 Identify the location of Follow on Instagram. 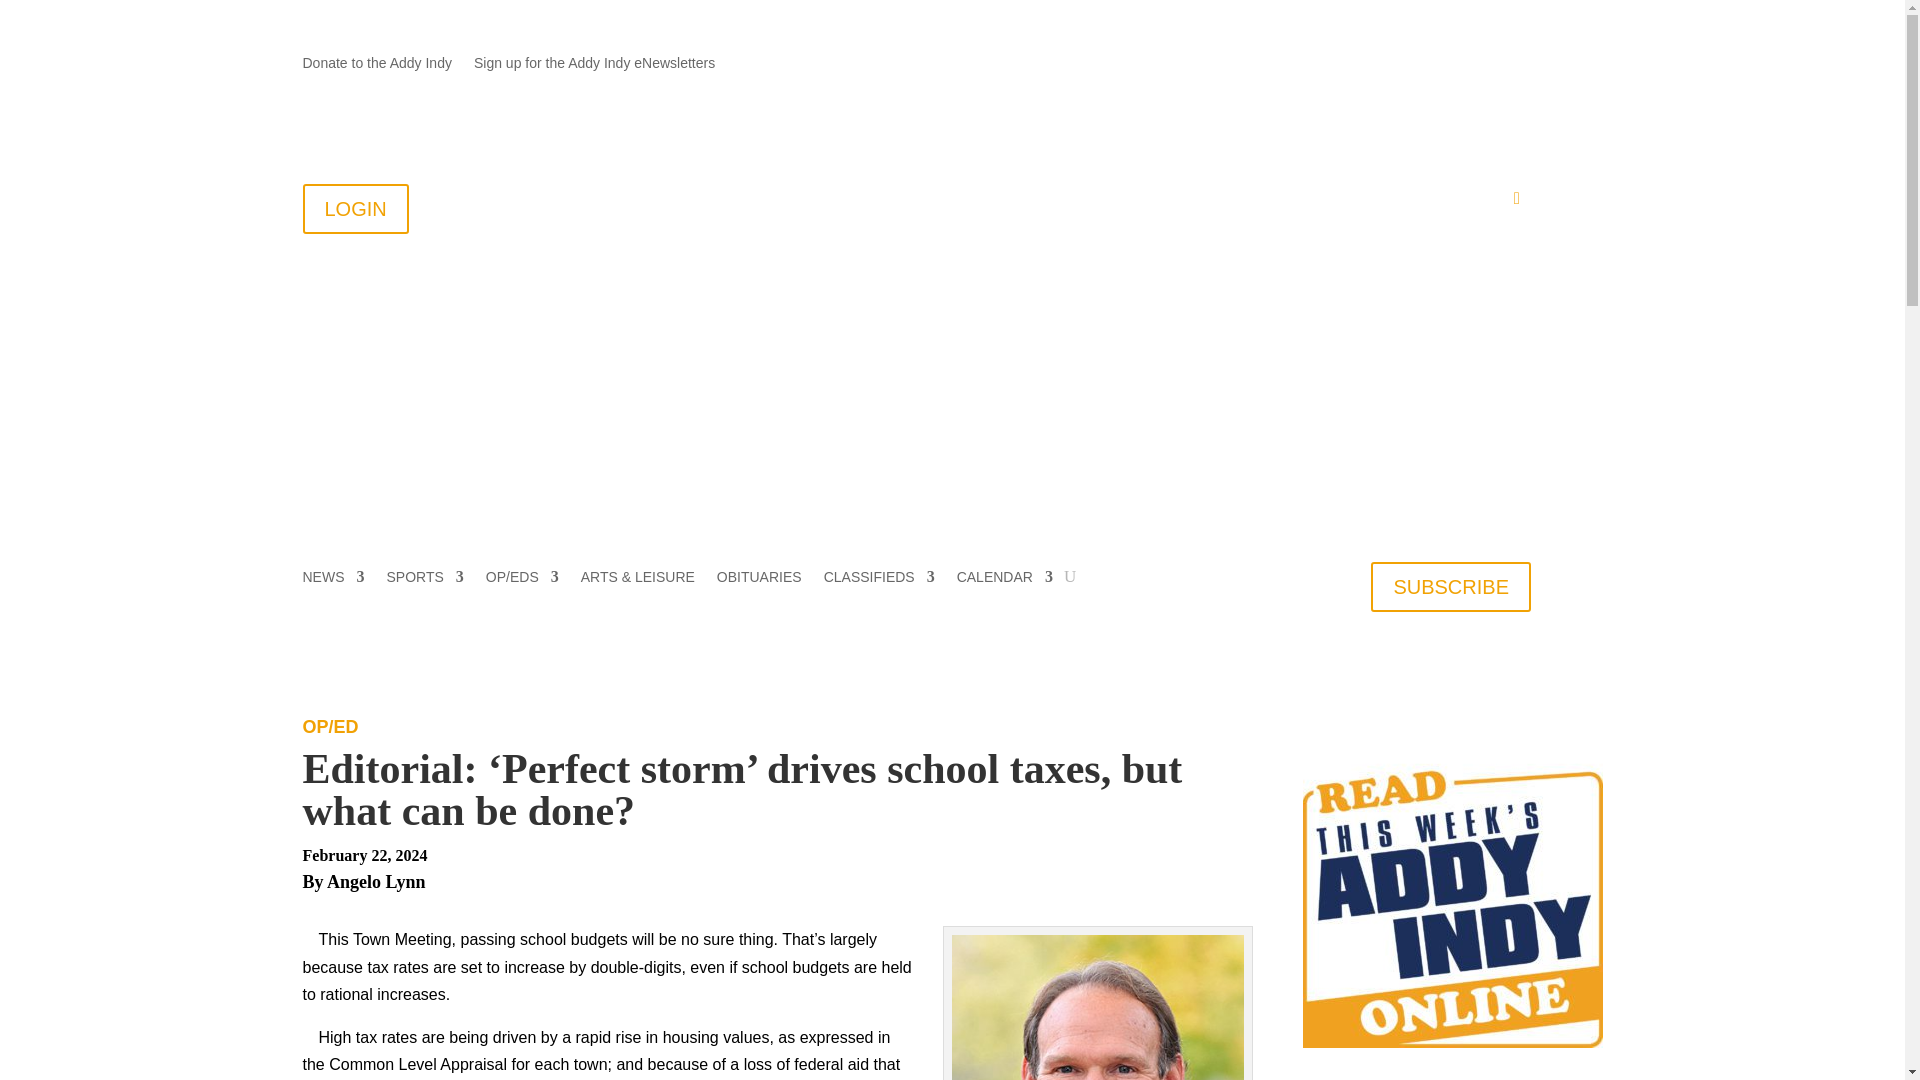
(1514, 63).